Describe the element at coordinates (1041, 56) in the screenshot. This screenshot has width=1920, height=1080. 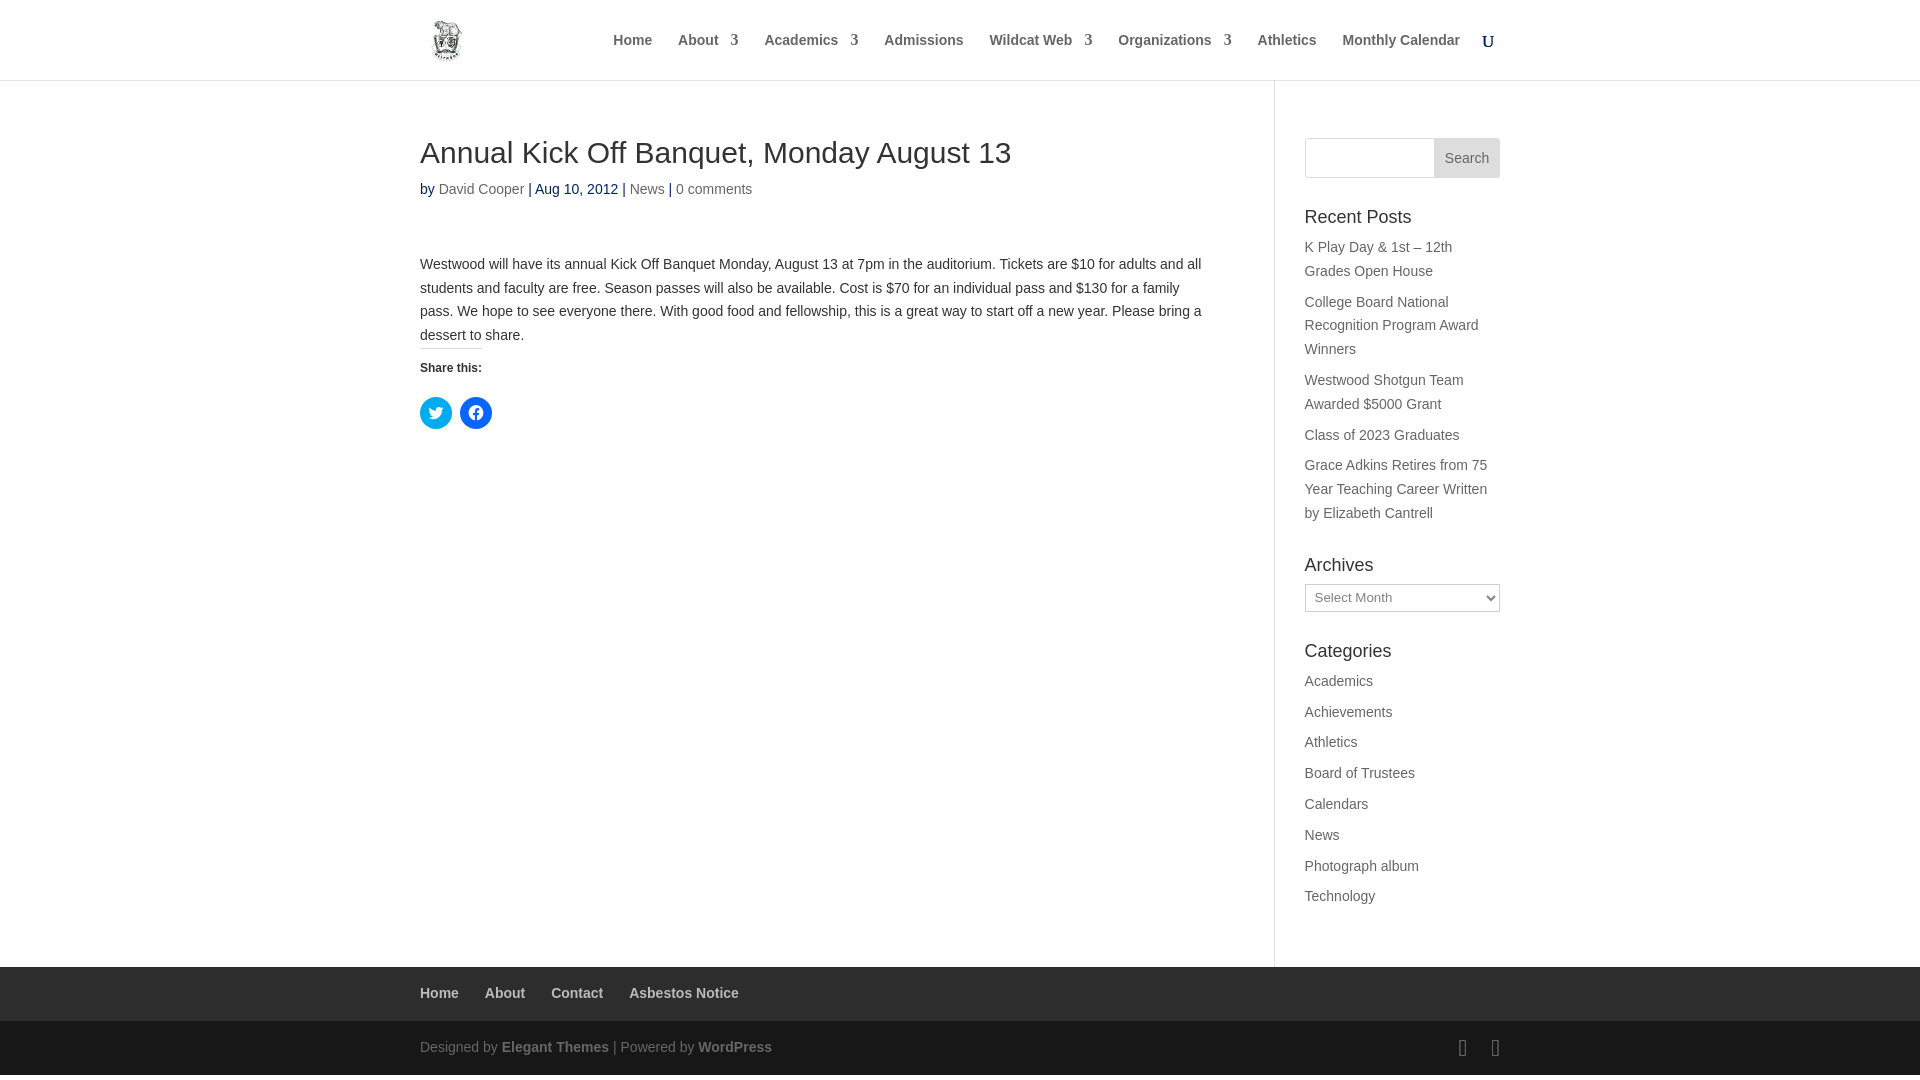
I see `Wildcat Web` at that location.